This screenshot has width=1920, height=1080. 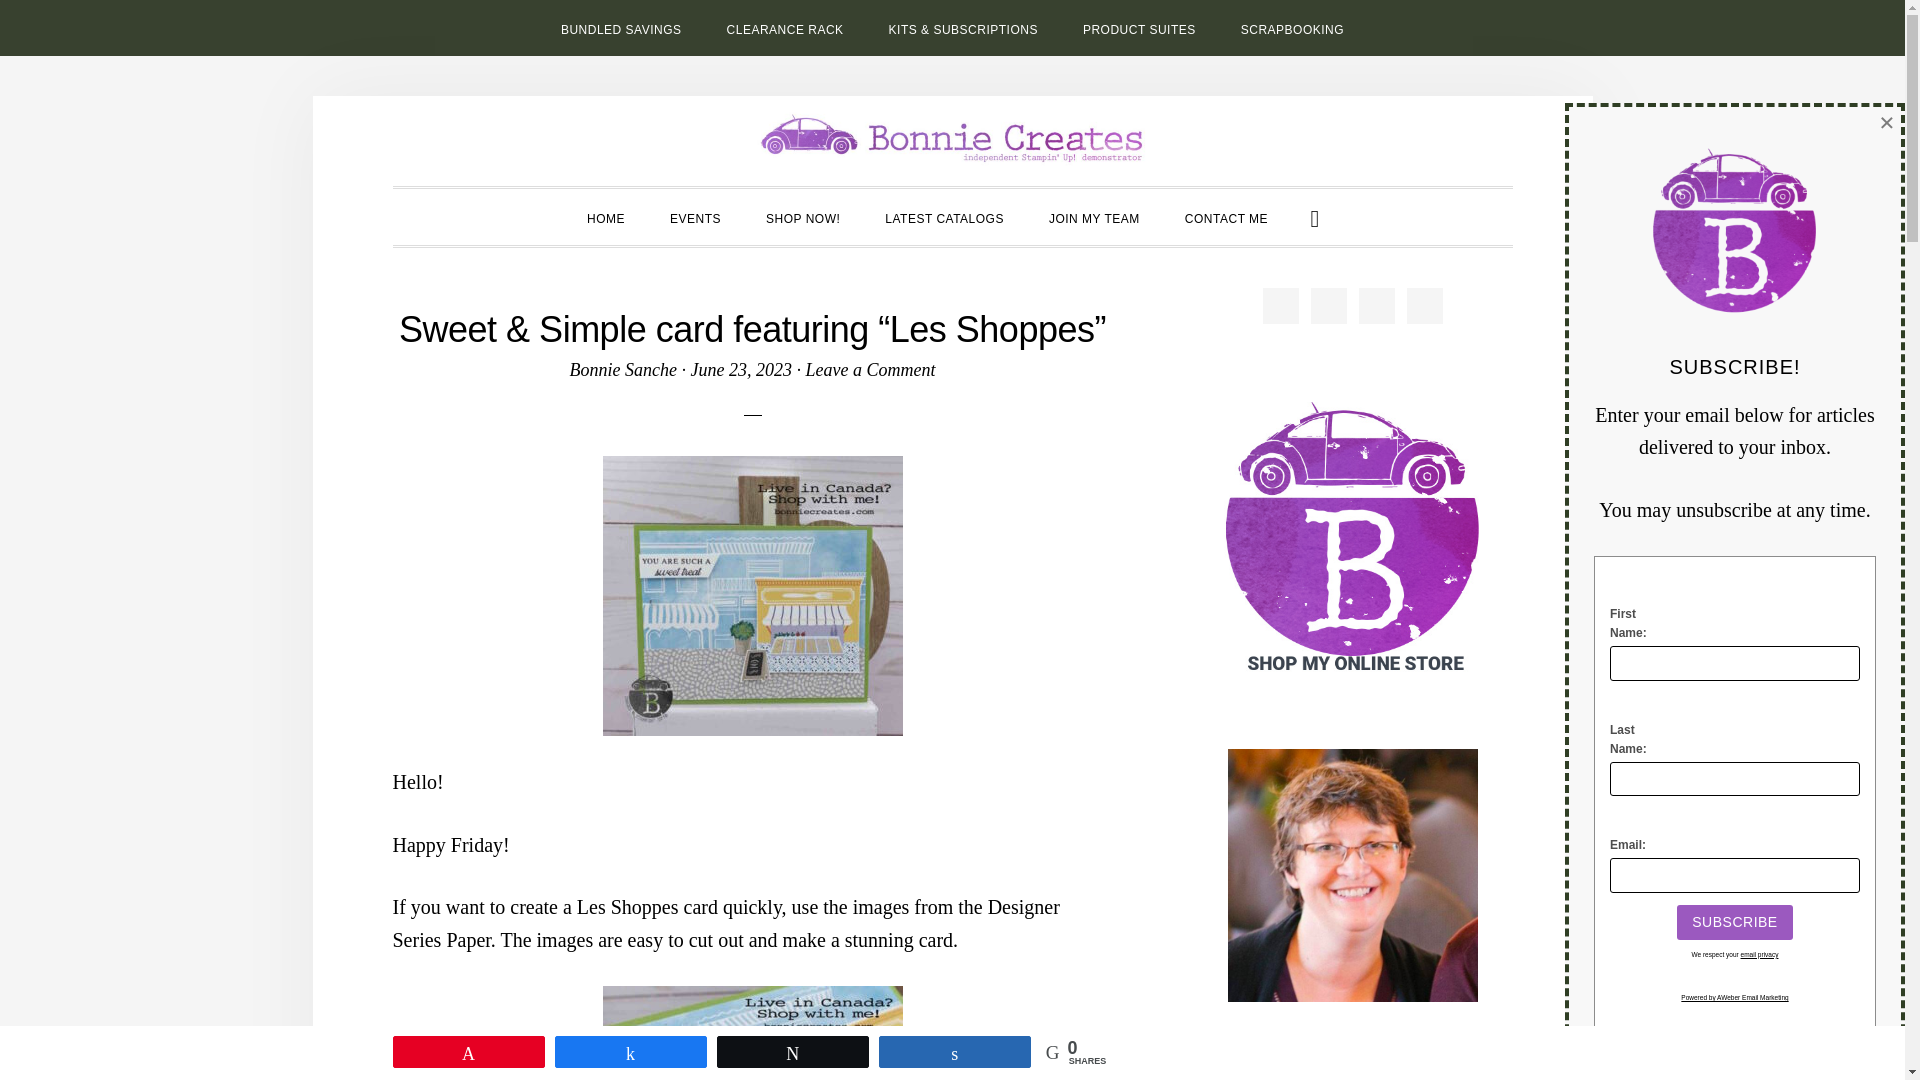 I want to click on HOME, so click(x=606, y=217).